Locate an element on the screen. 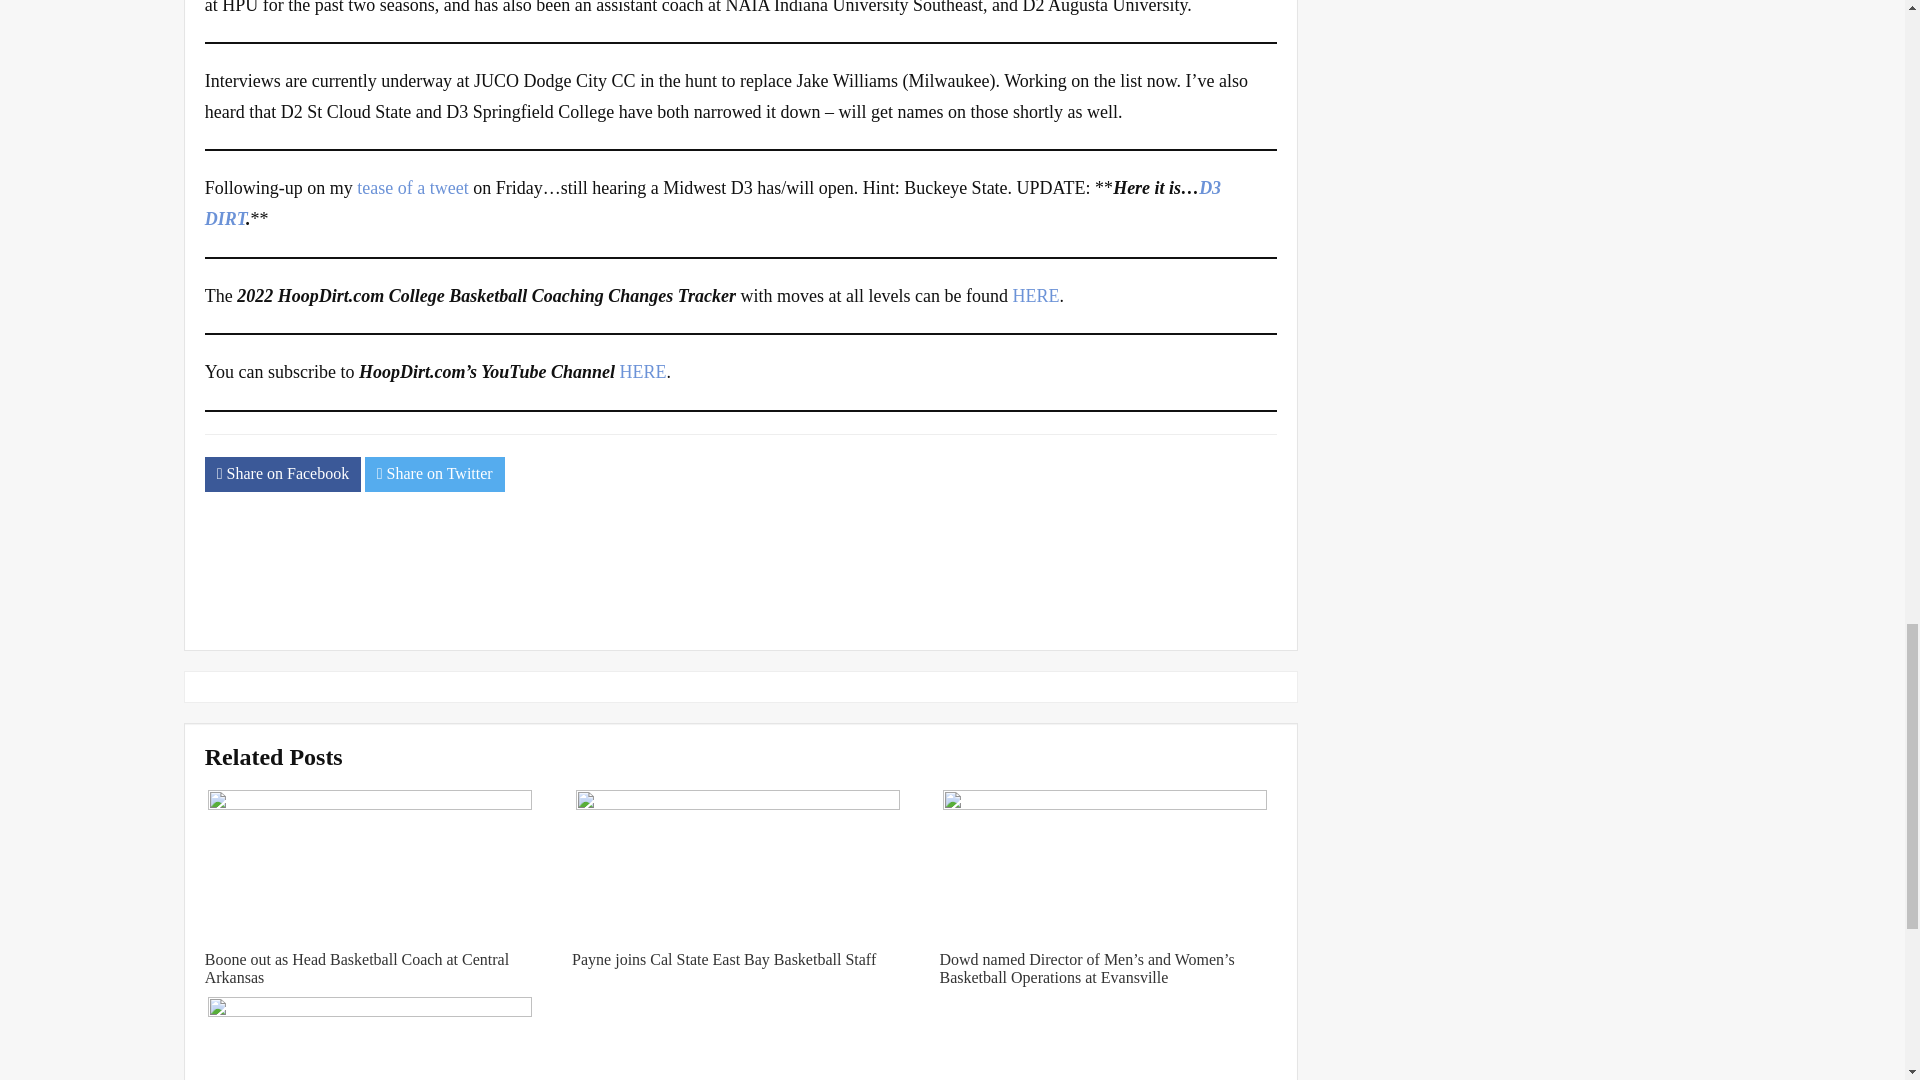  HERE is located at coordinates (1035, 296).